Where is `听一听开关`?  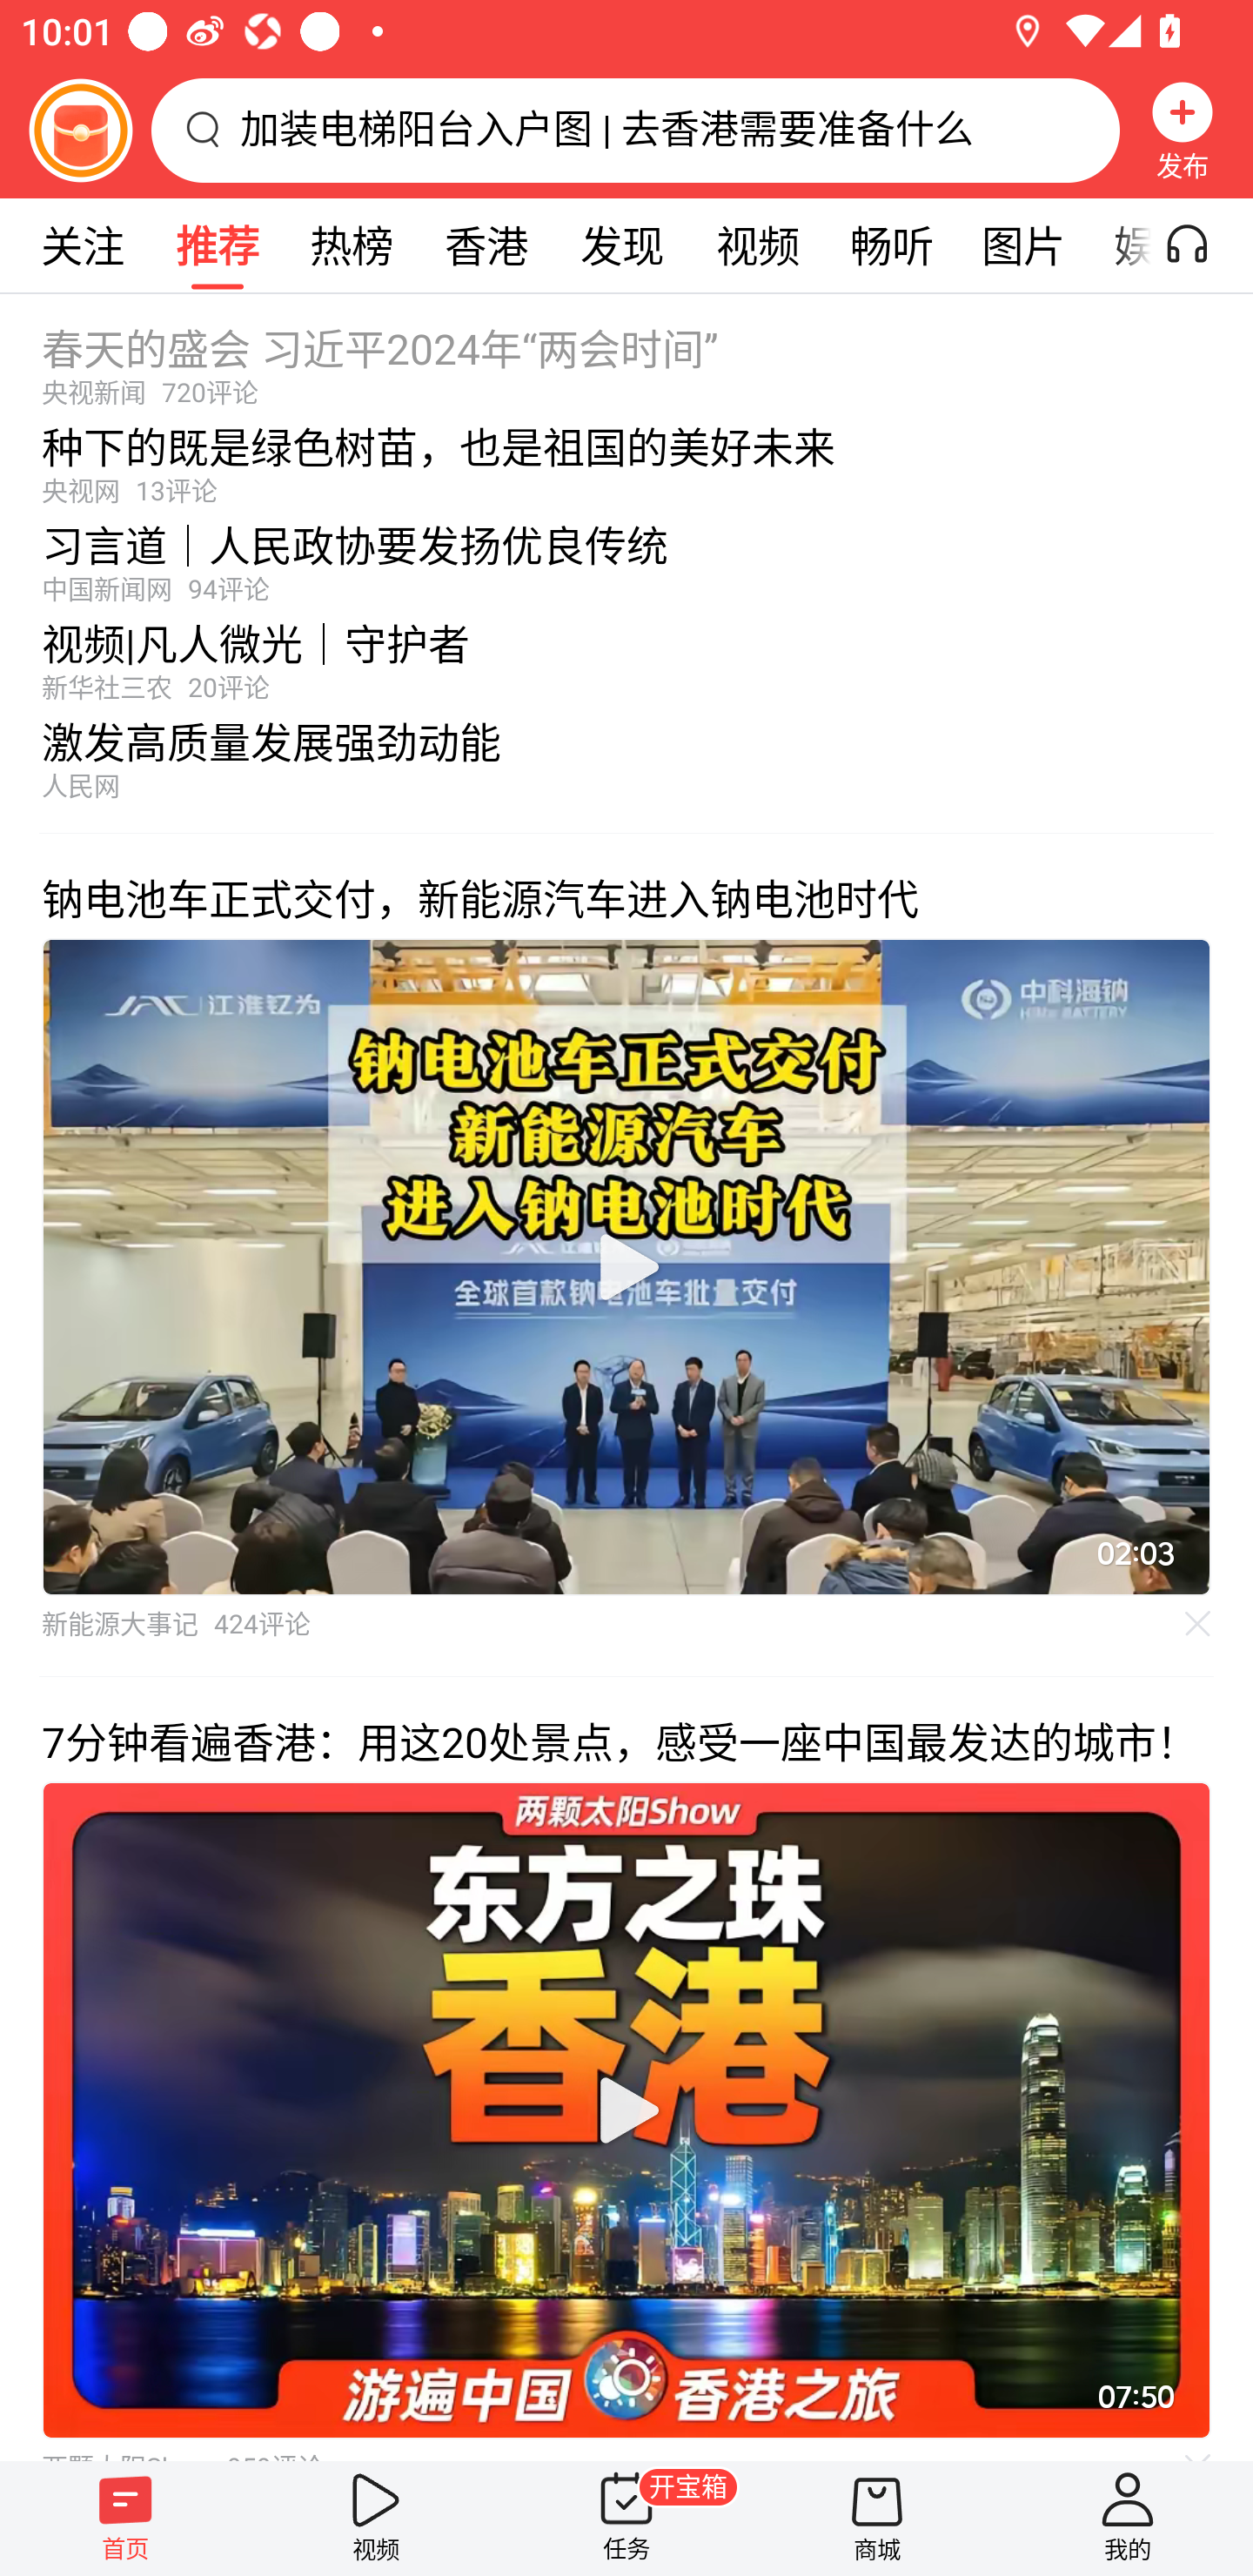
听一听开关 is located at coordinates (1203, 245).